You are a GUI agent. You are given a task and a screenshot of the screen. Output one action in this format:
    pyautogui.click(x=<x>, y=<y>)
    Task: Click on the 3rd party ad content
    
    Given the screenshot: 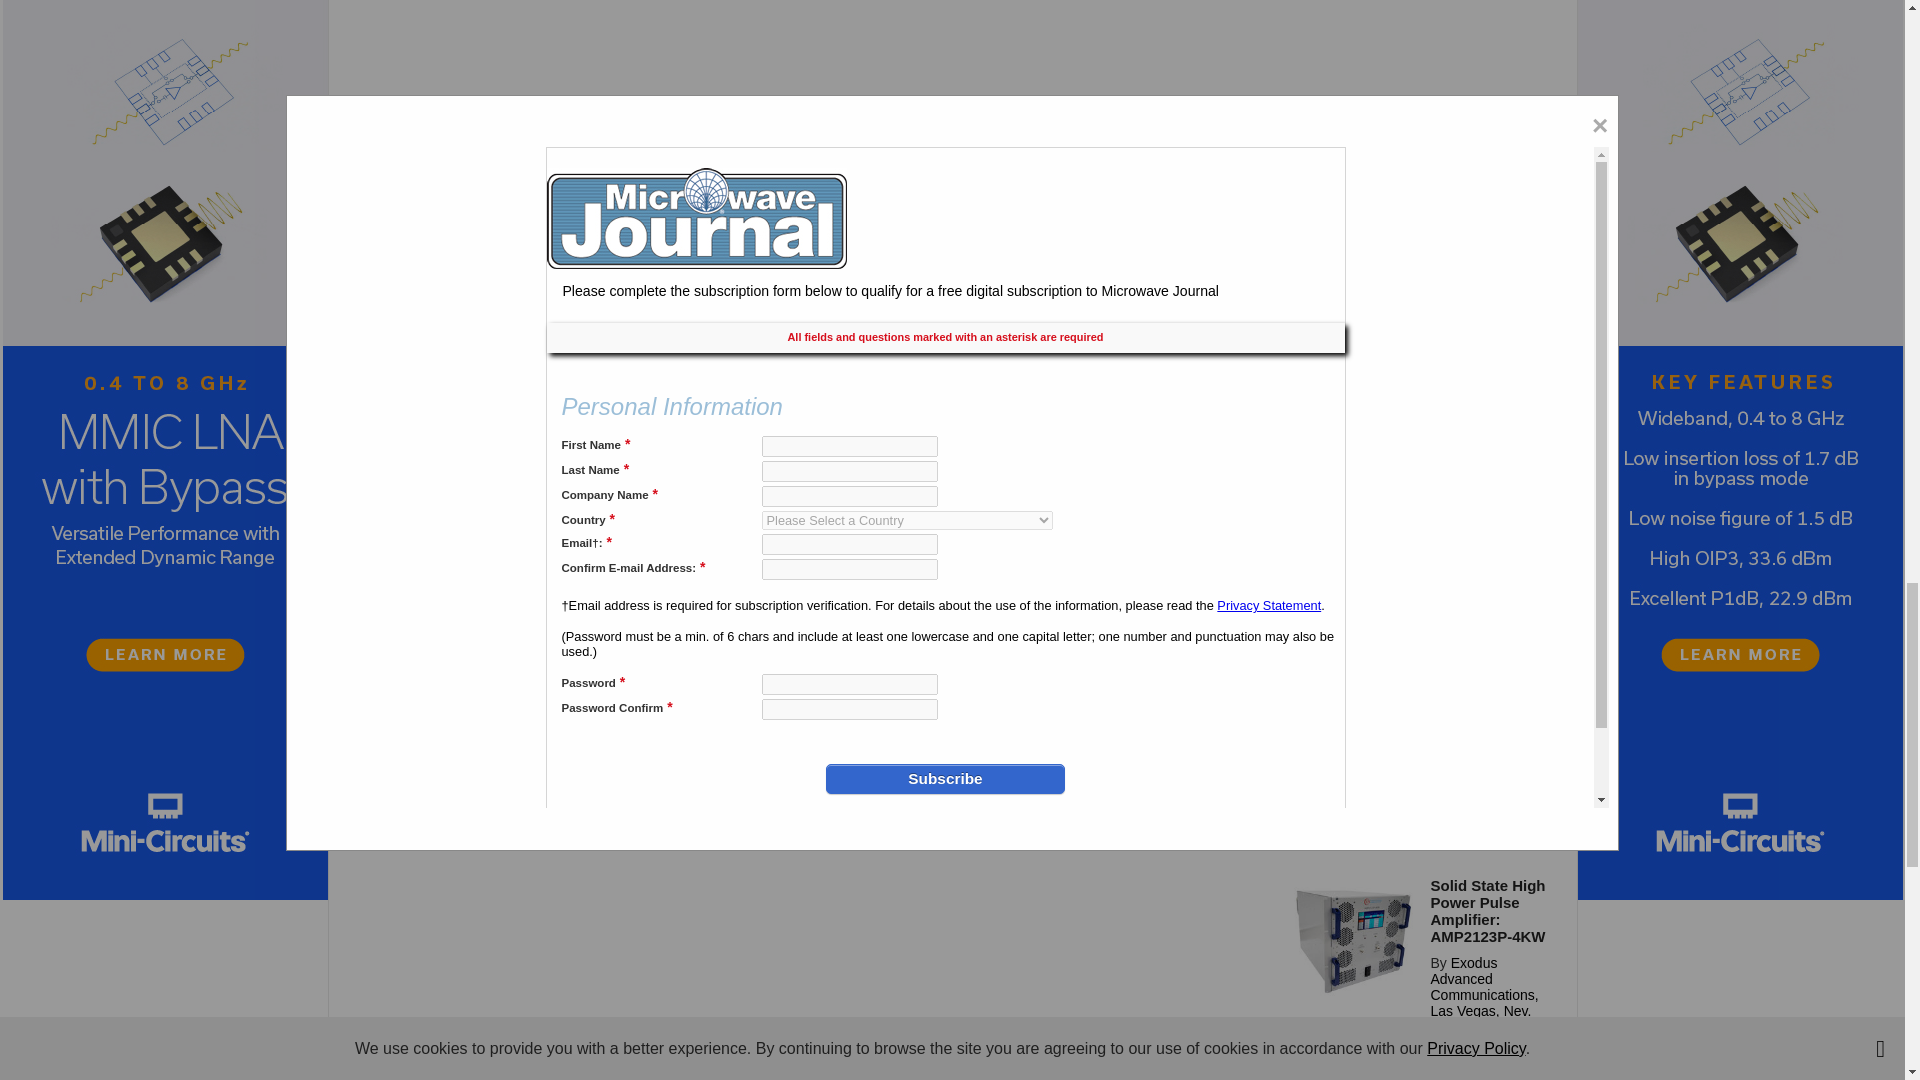 What is the action you would take?
    pyautogui.click(x=1418, y=96)
    